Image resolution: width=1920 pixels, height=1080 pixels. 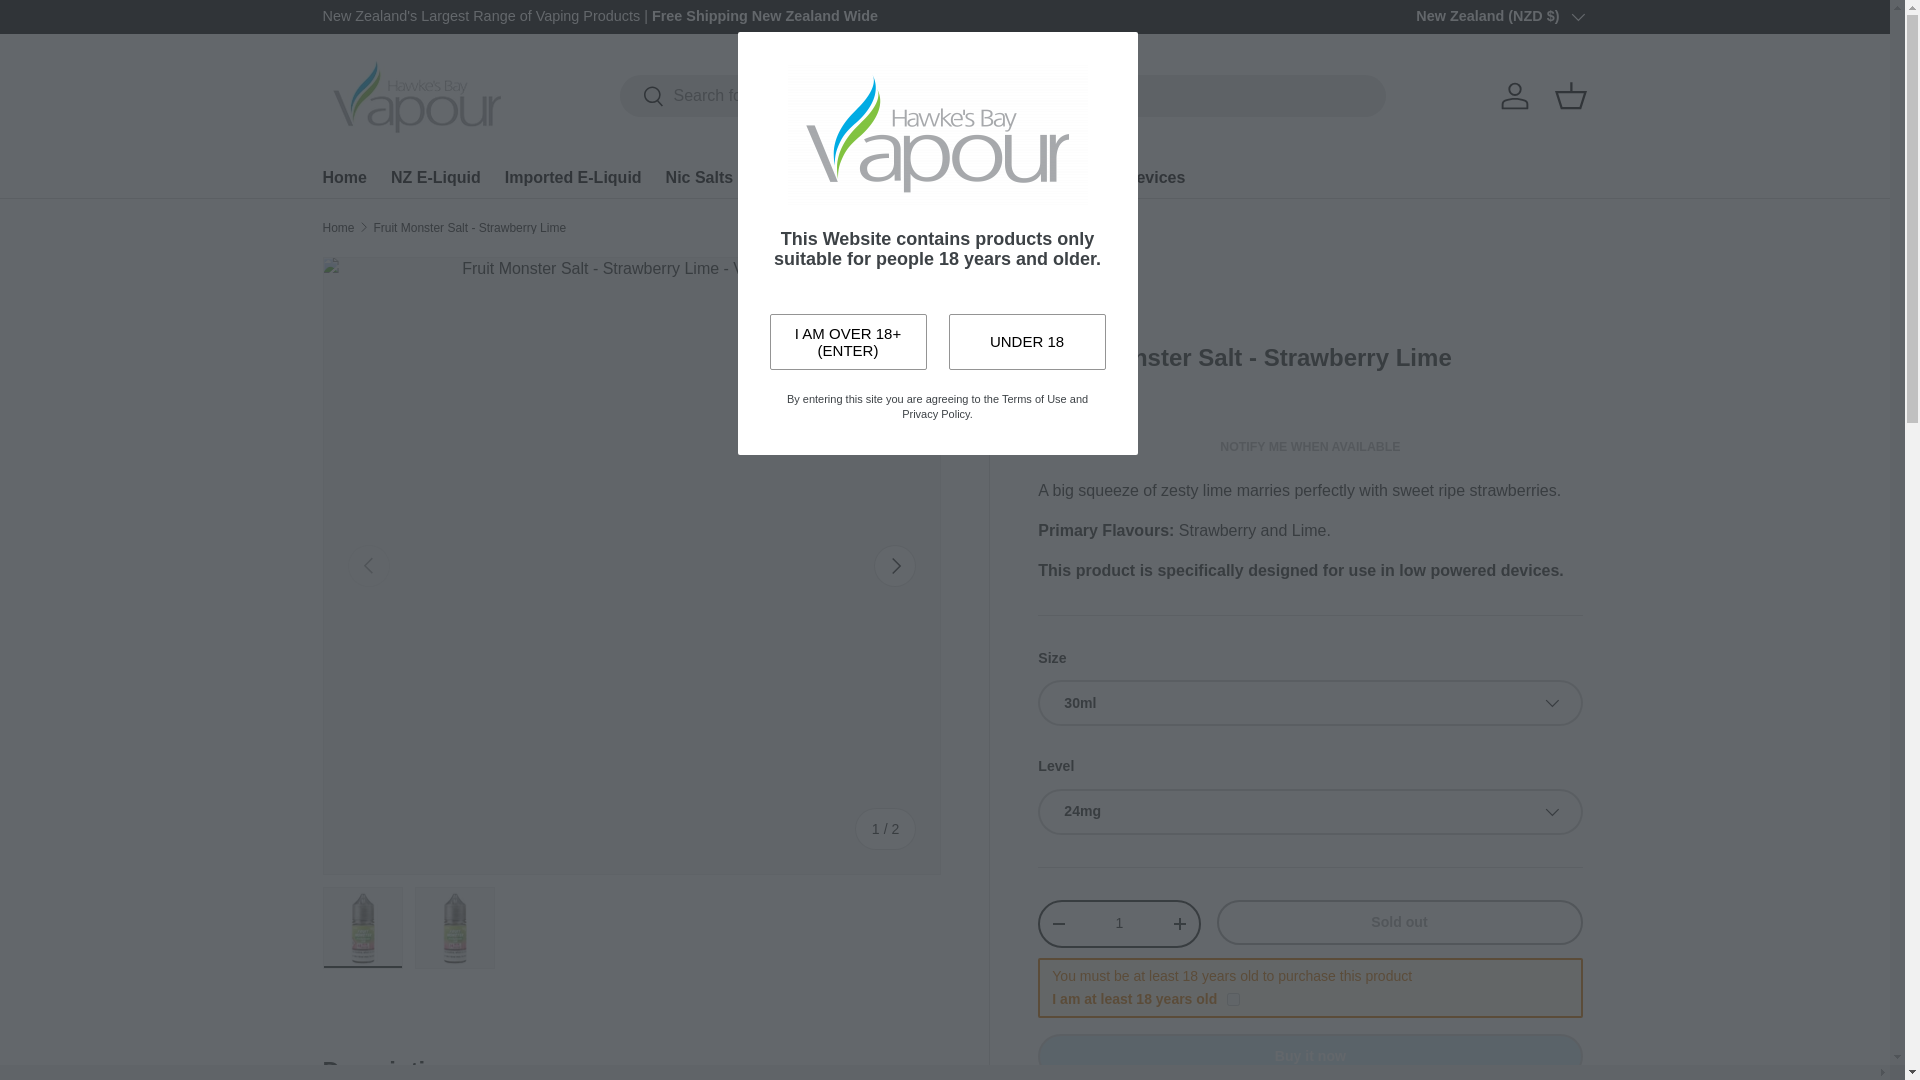 I want to click on Basket, so click(x=1569, y=96).